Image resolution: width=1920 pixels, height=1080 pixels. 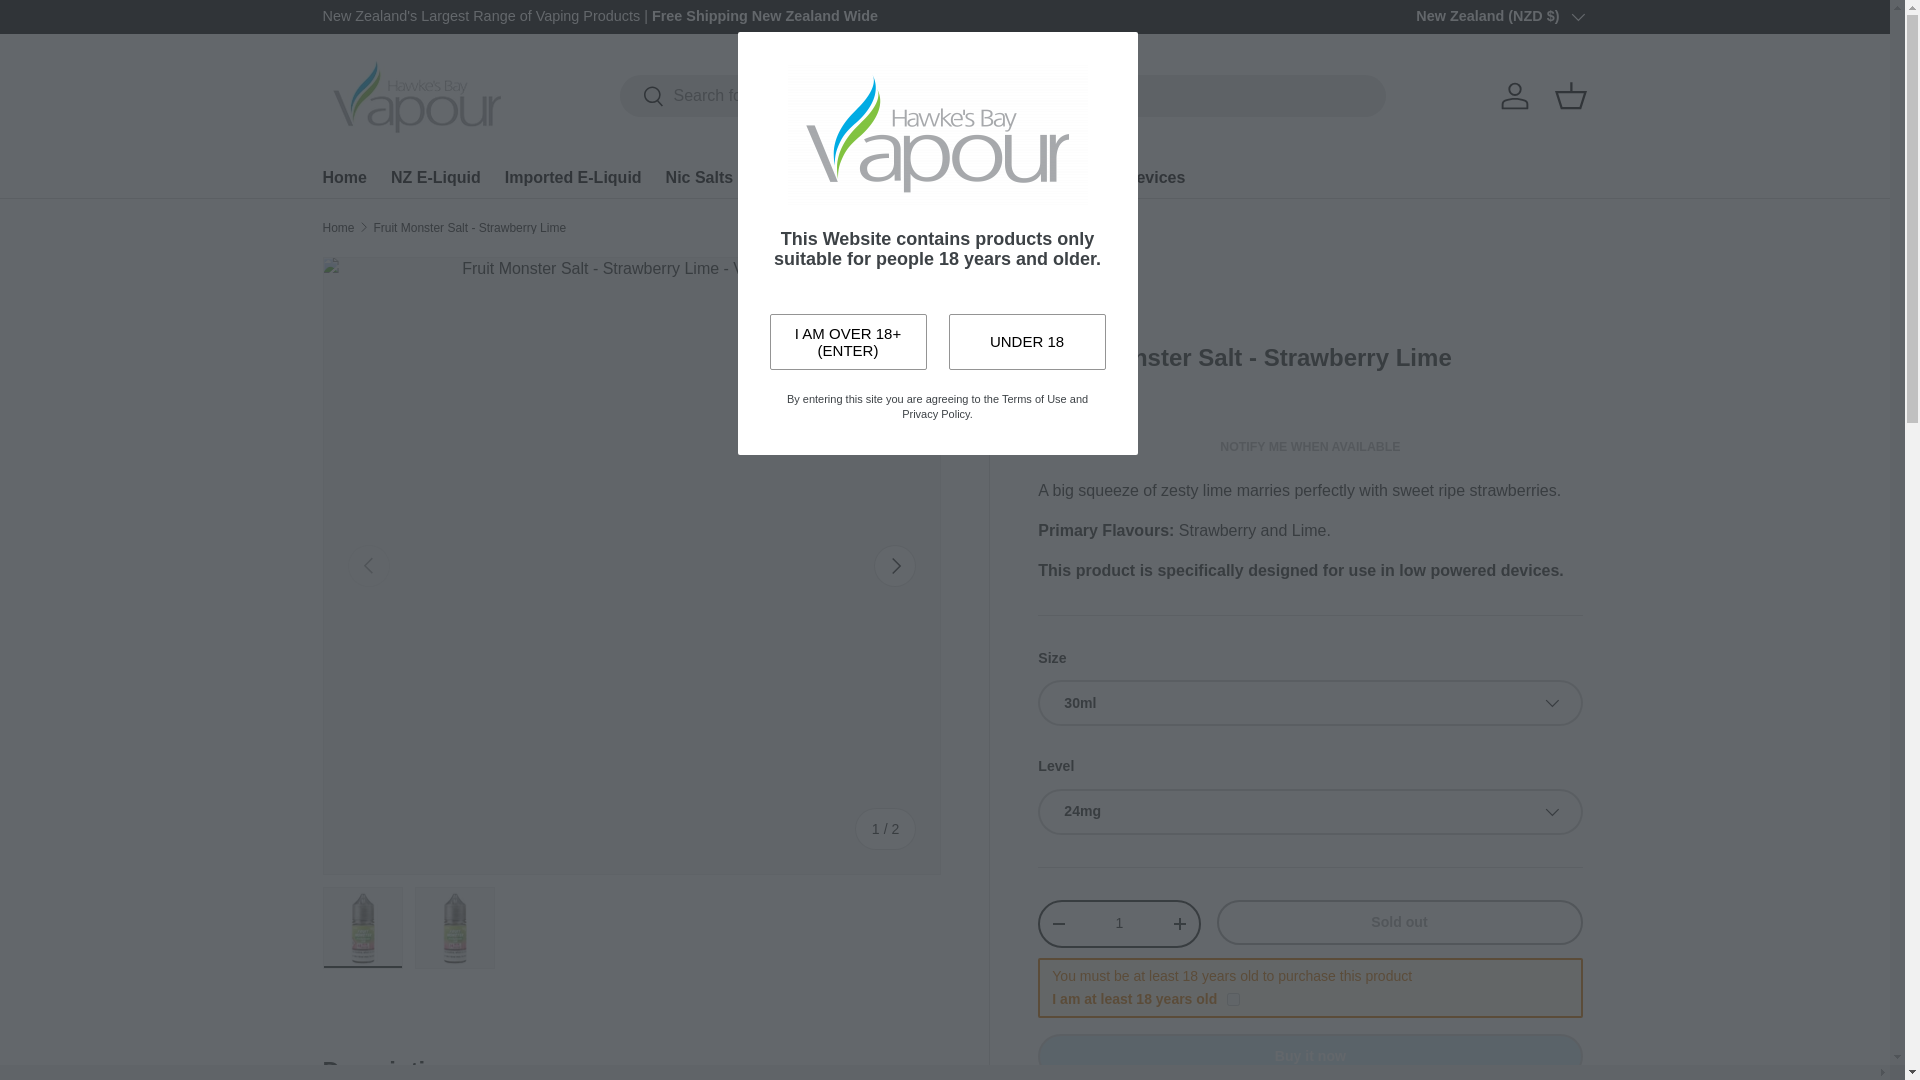 I want to click on Basket, so click(x=1569, y=96).